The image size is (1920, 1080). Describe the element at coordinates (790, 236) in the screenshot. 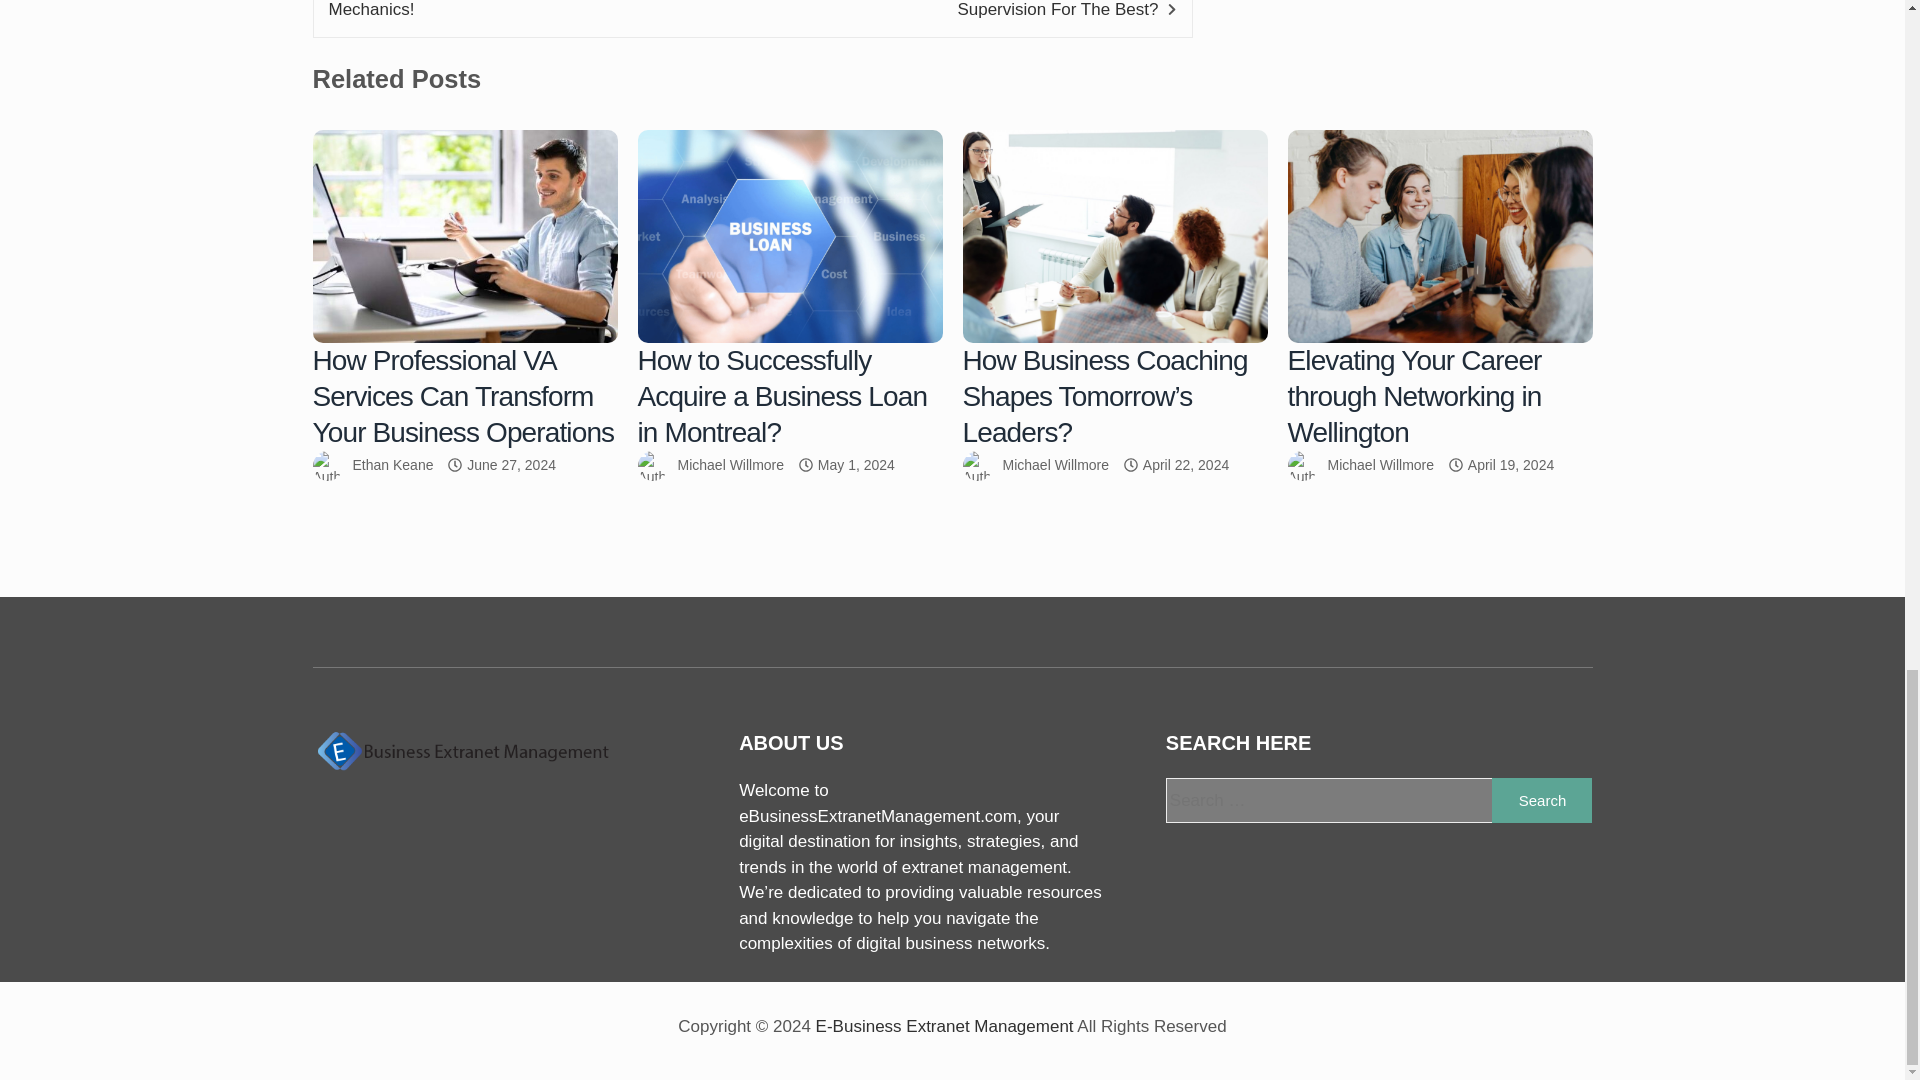

I see `How to Successfully Acquire a Business Loan in Montreal?` at that location.